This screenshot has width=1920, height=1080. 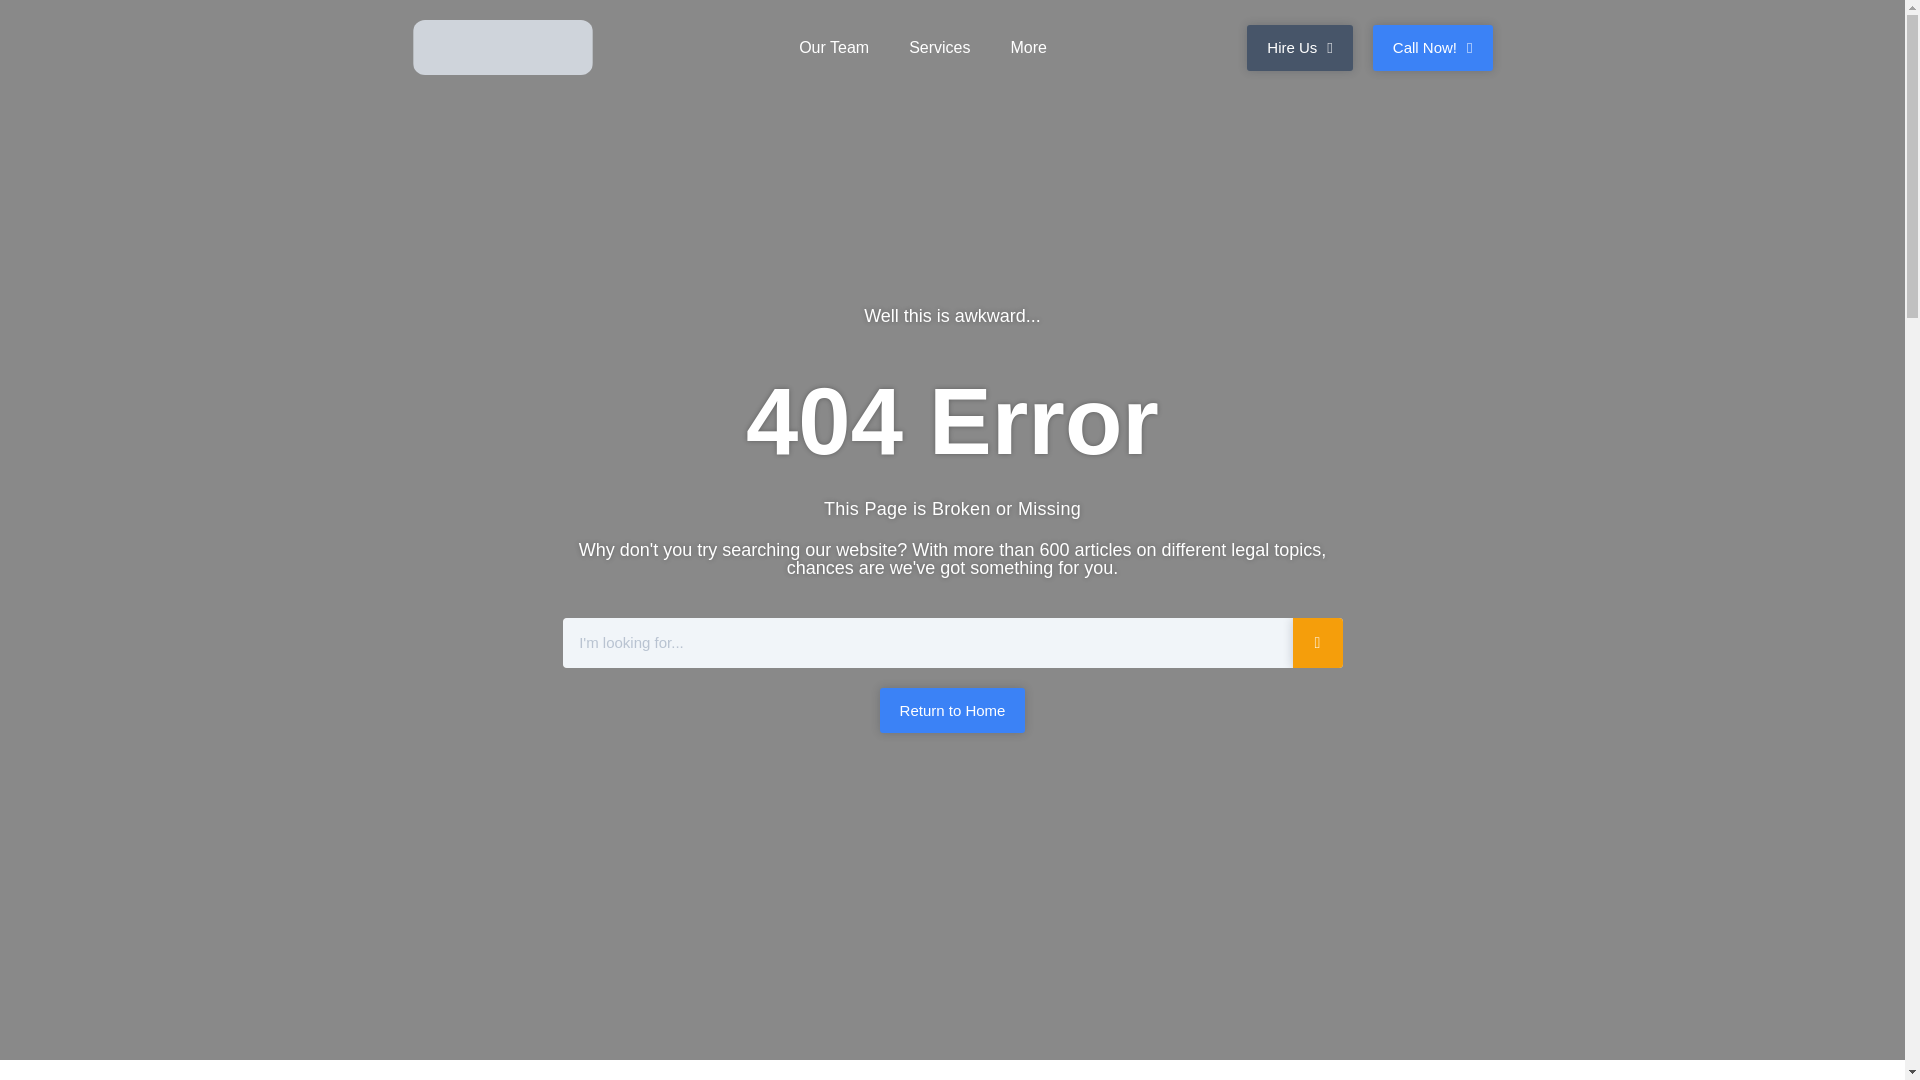 I want to click on Call Now!, so click(x=1432, y=46).